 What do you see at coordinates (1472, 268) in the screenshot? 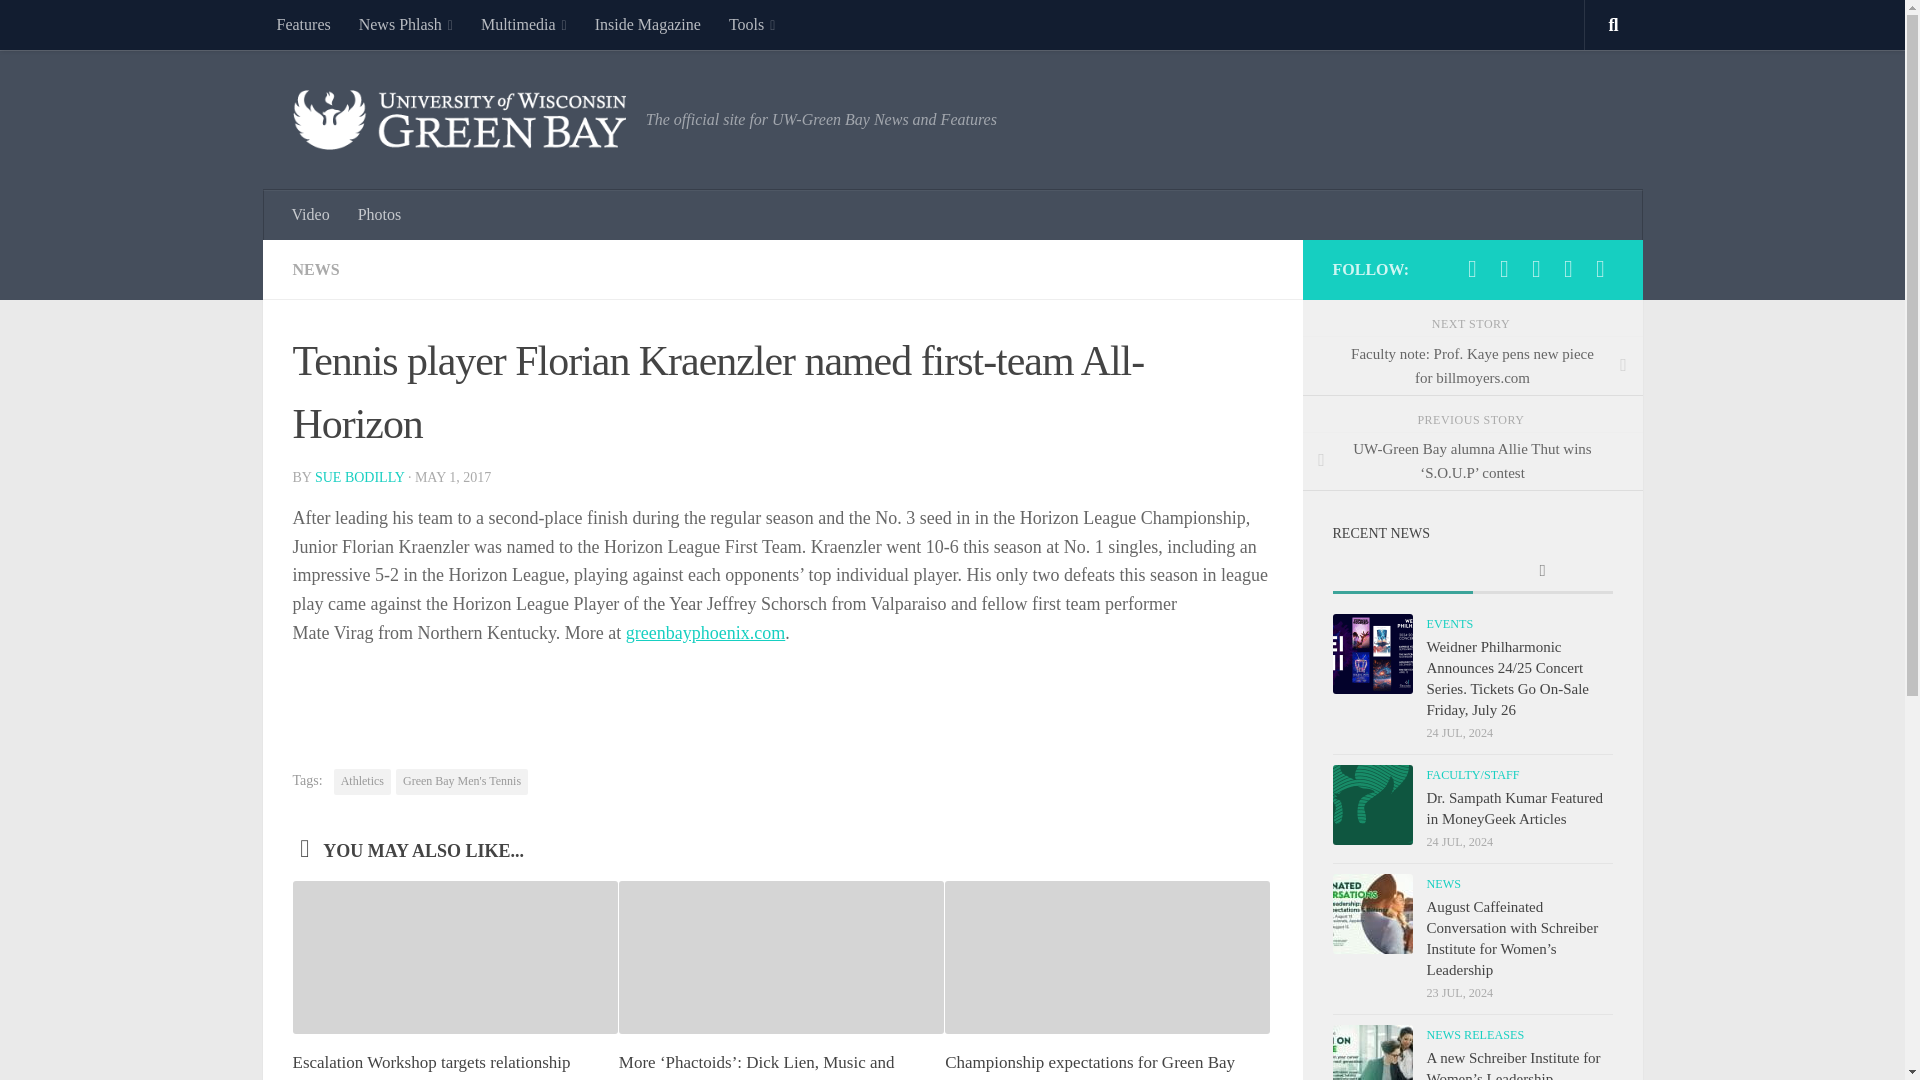
I see `Facebook` at bounding box center [1472, 268].